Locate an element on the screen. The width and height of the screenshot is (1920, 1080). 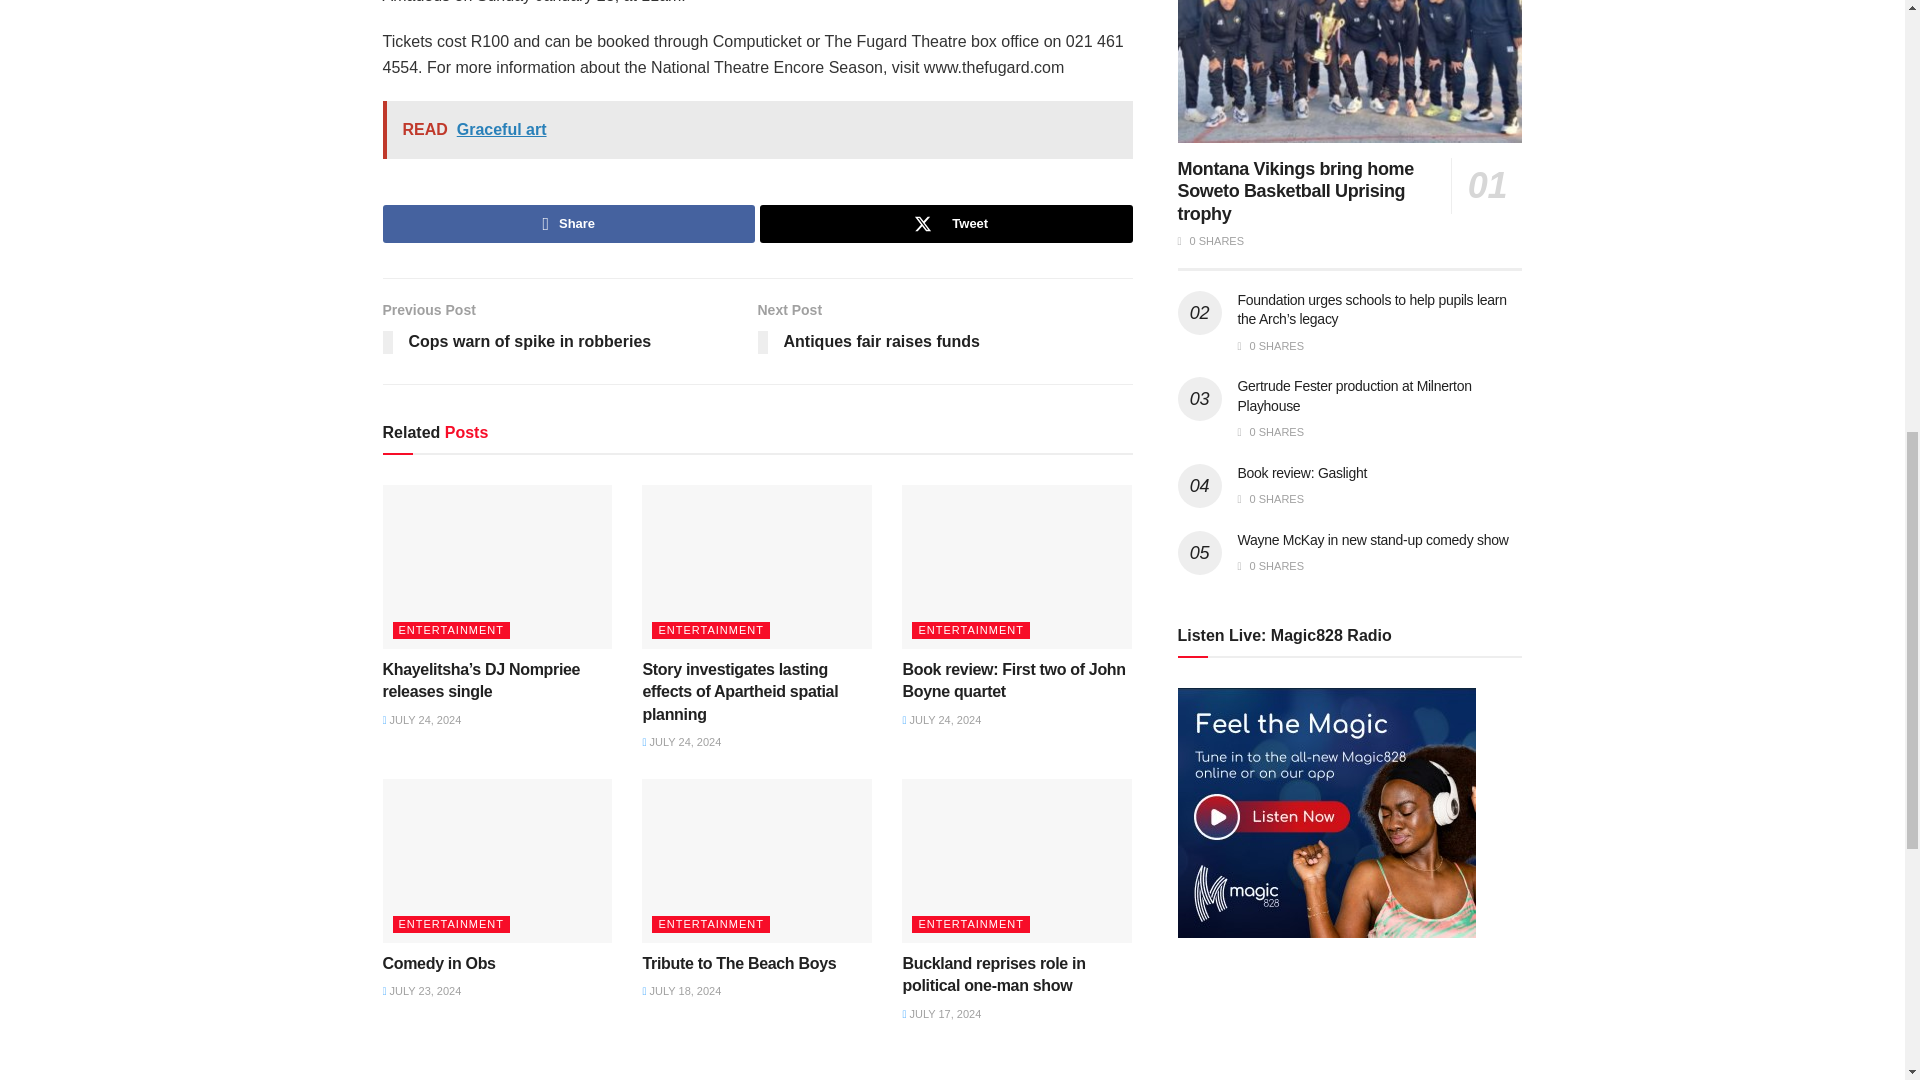
Share is located at coordinates (946, 224).